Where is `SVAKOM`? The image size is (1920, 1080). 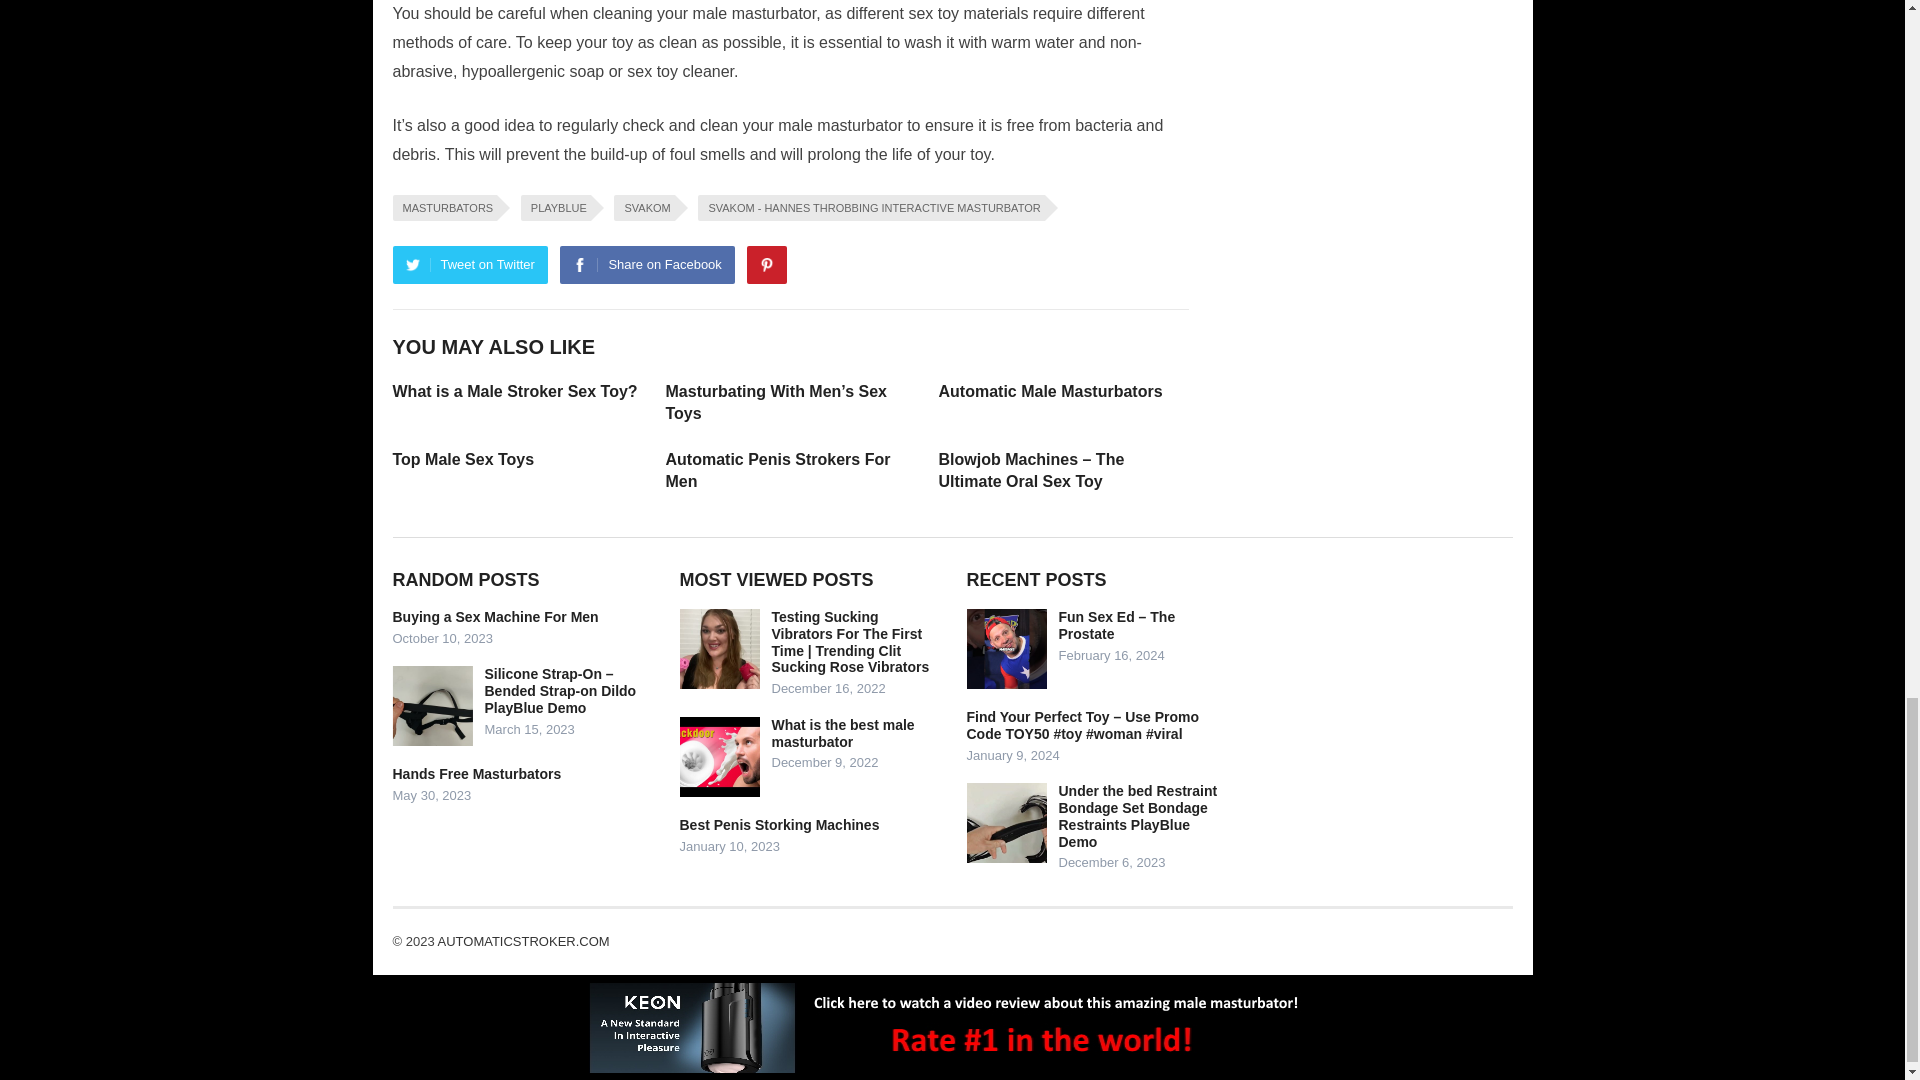
SVAKOM is located at coordinates (644, 208).